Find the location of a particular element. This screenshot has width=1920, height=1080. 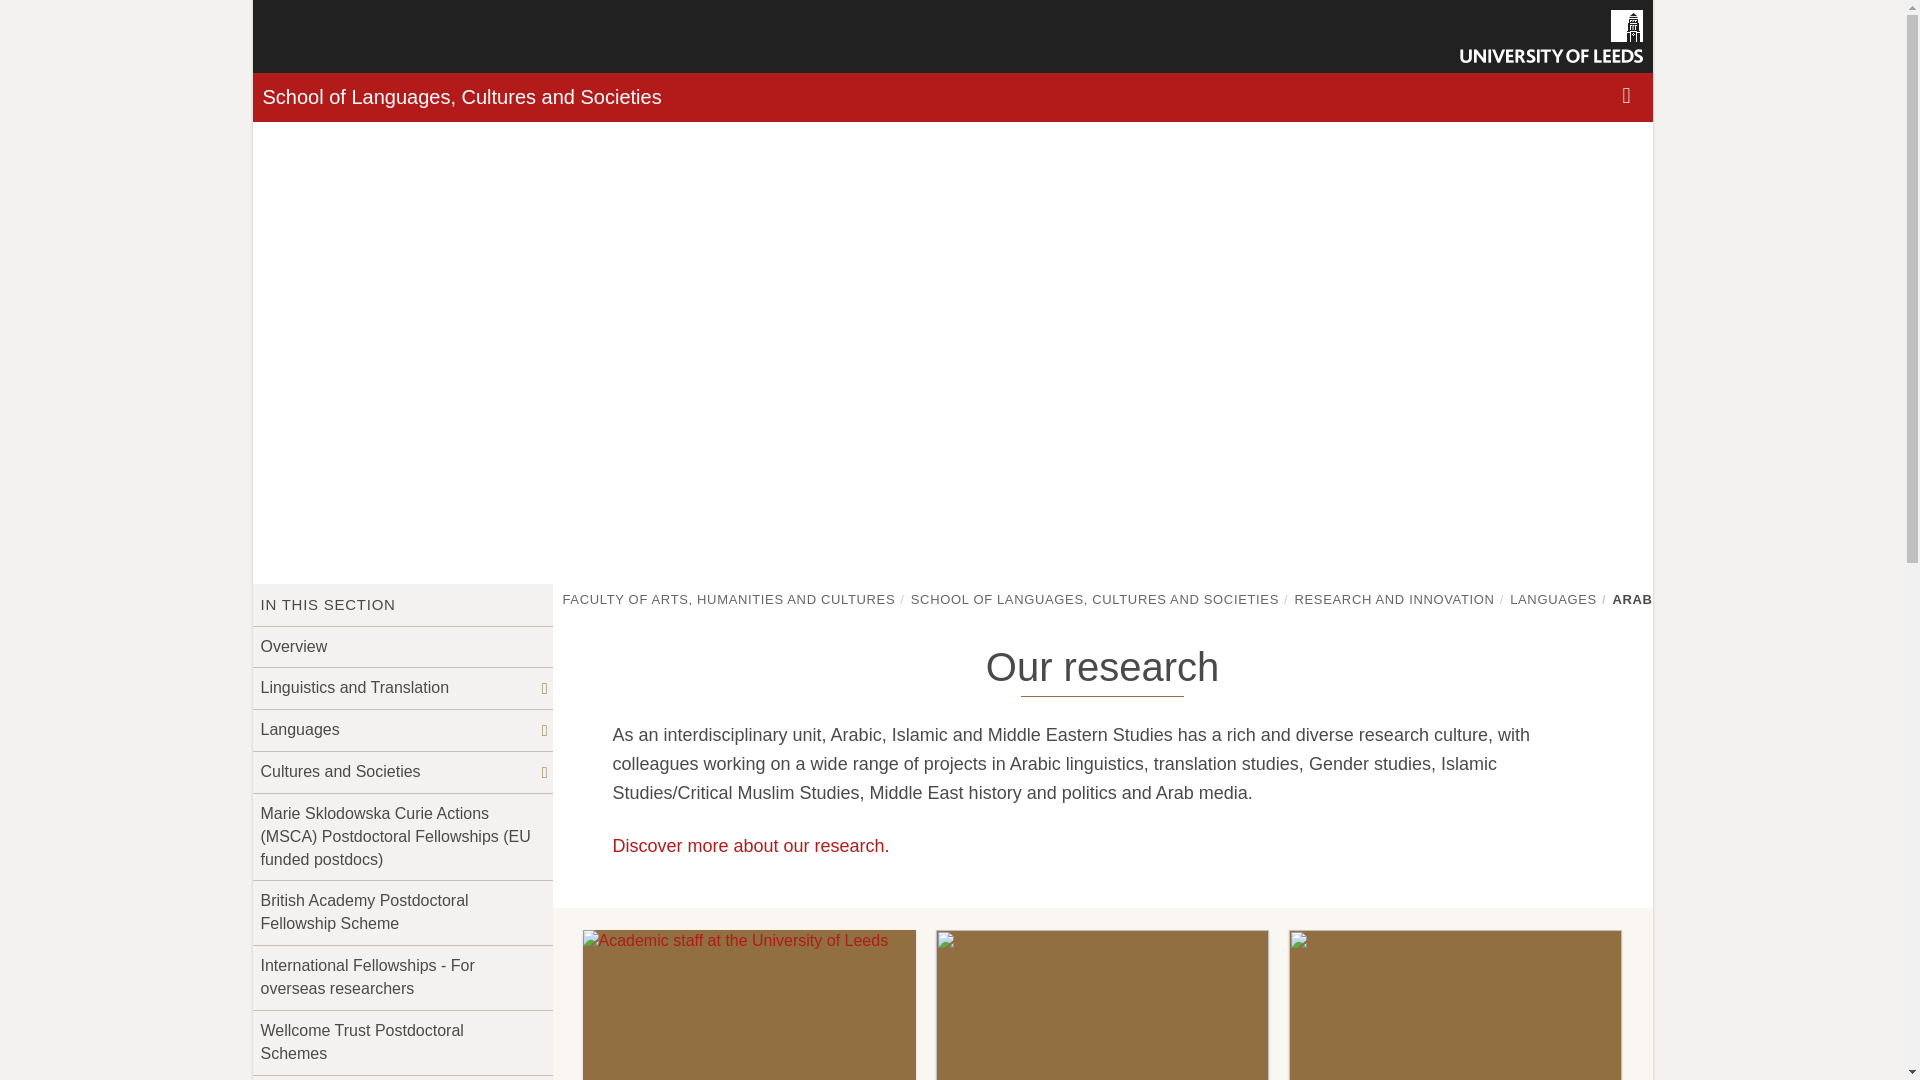

Research projects is located at coordinates (1102, 1004).